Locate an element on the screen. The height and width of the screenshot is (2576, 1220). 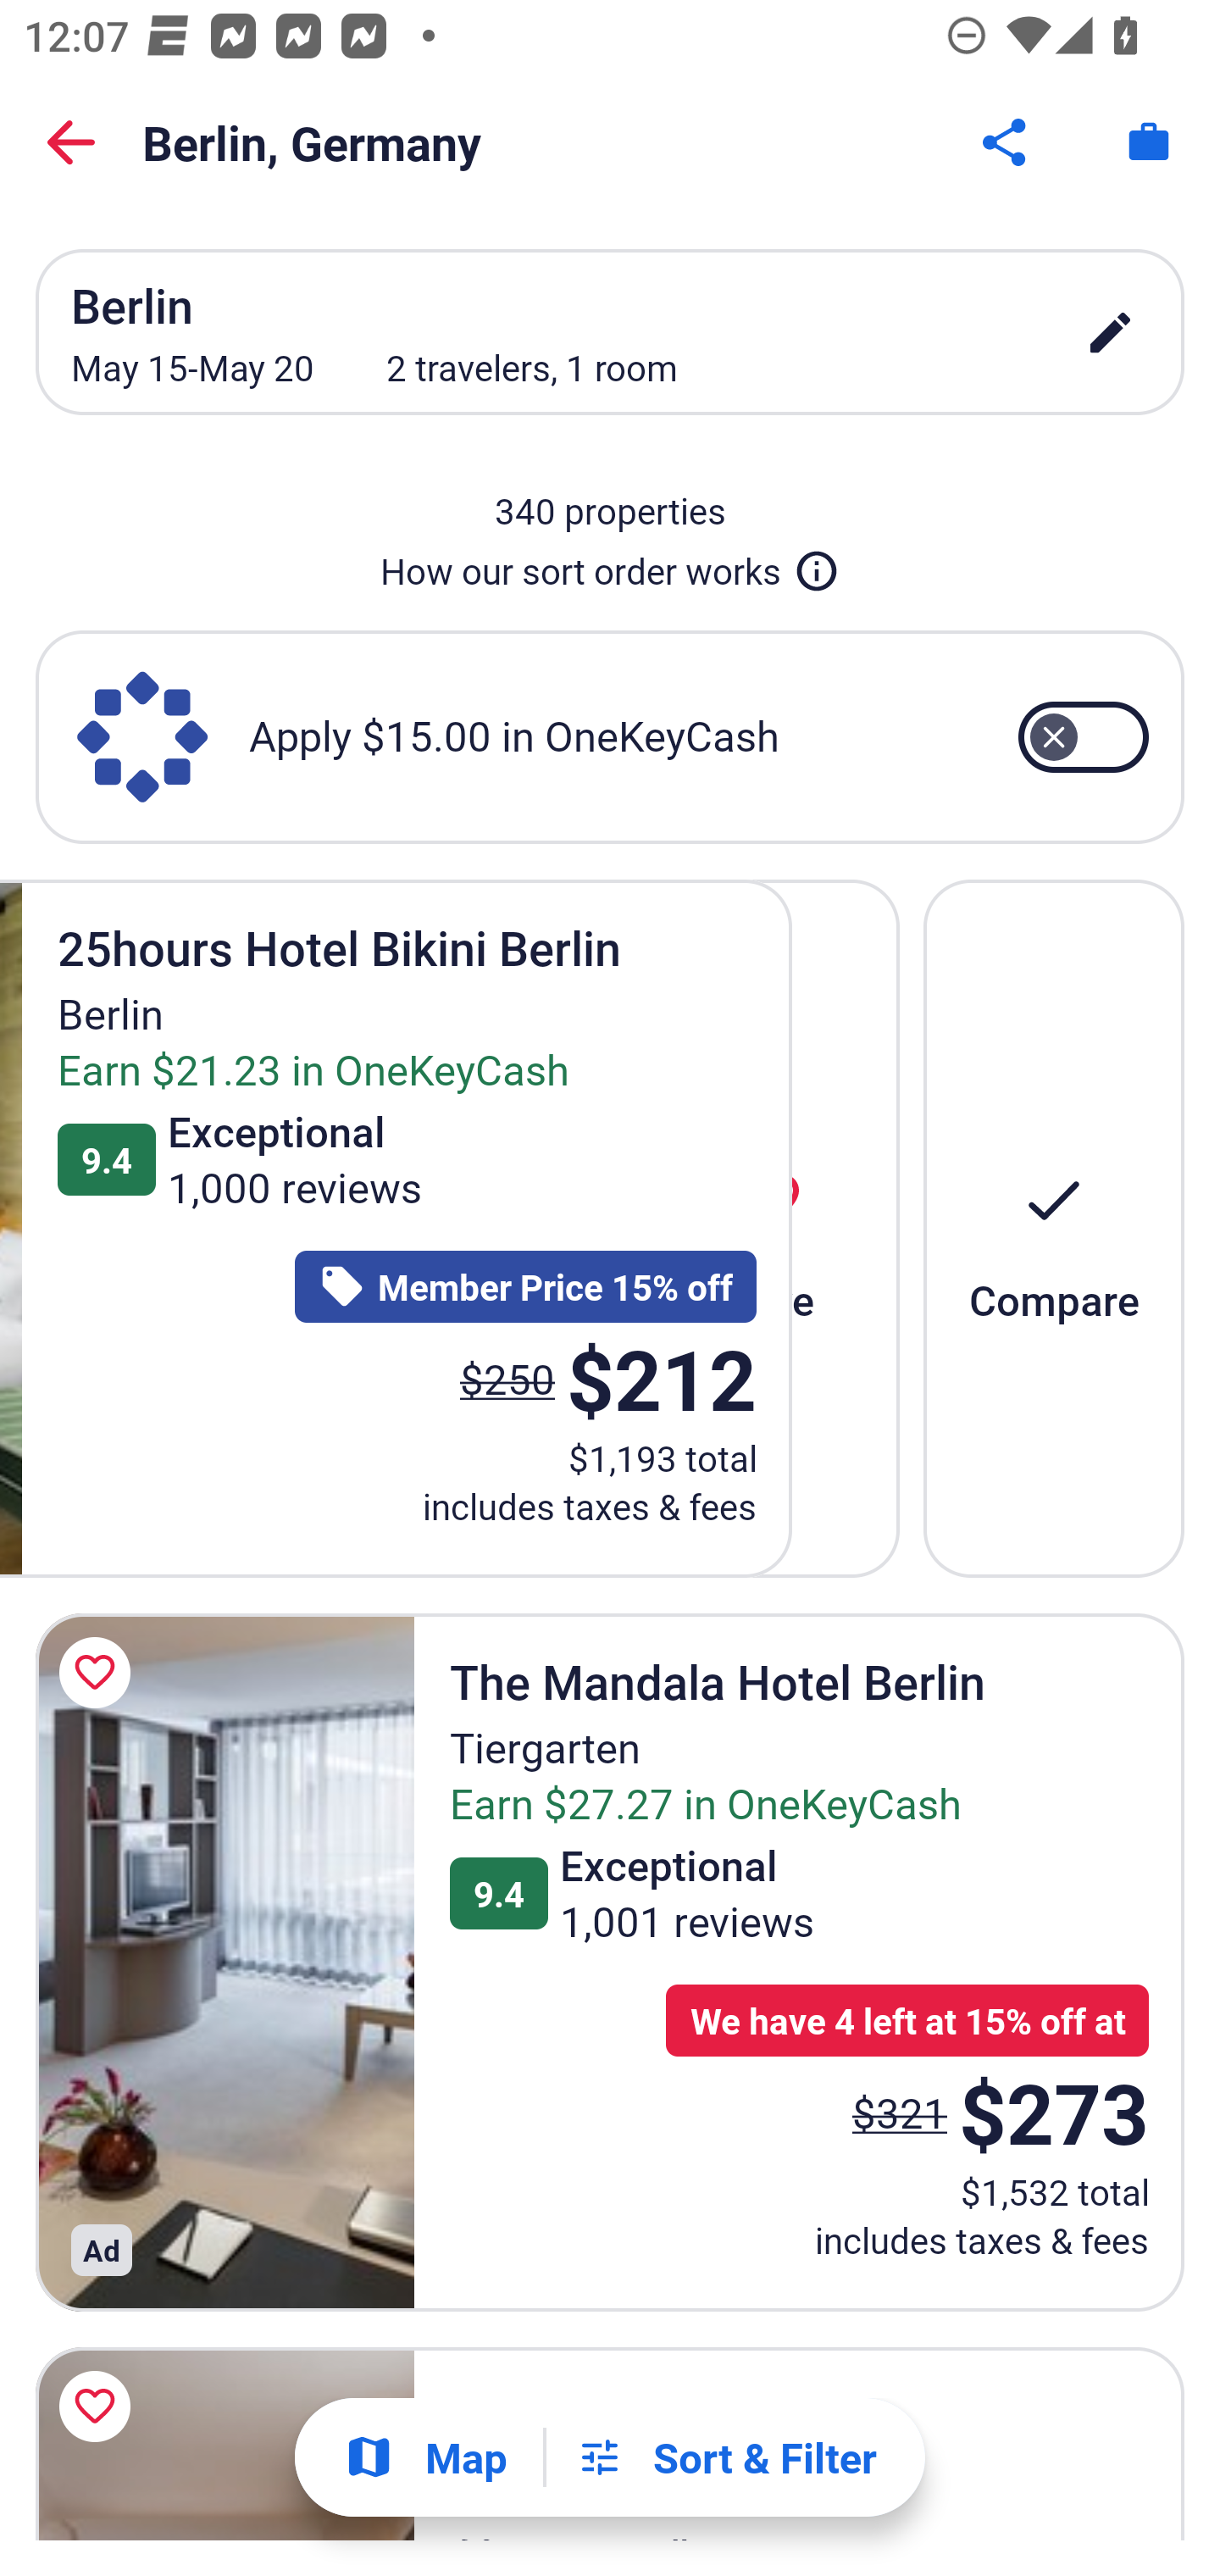
Show map Map Show map Button is located at coordinates (425, 2457).